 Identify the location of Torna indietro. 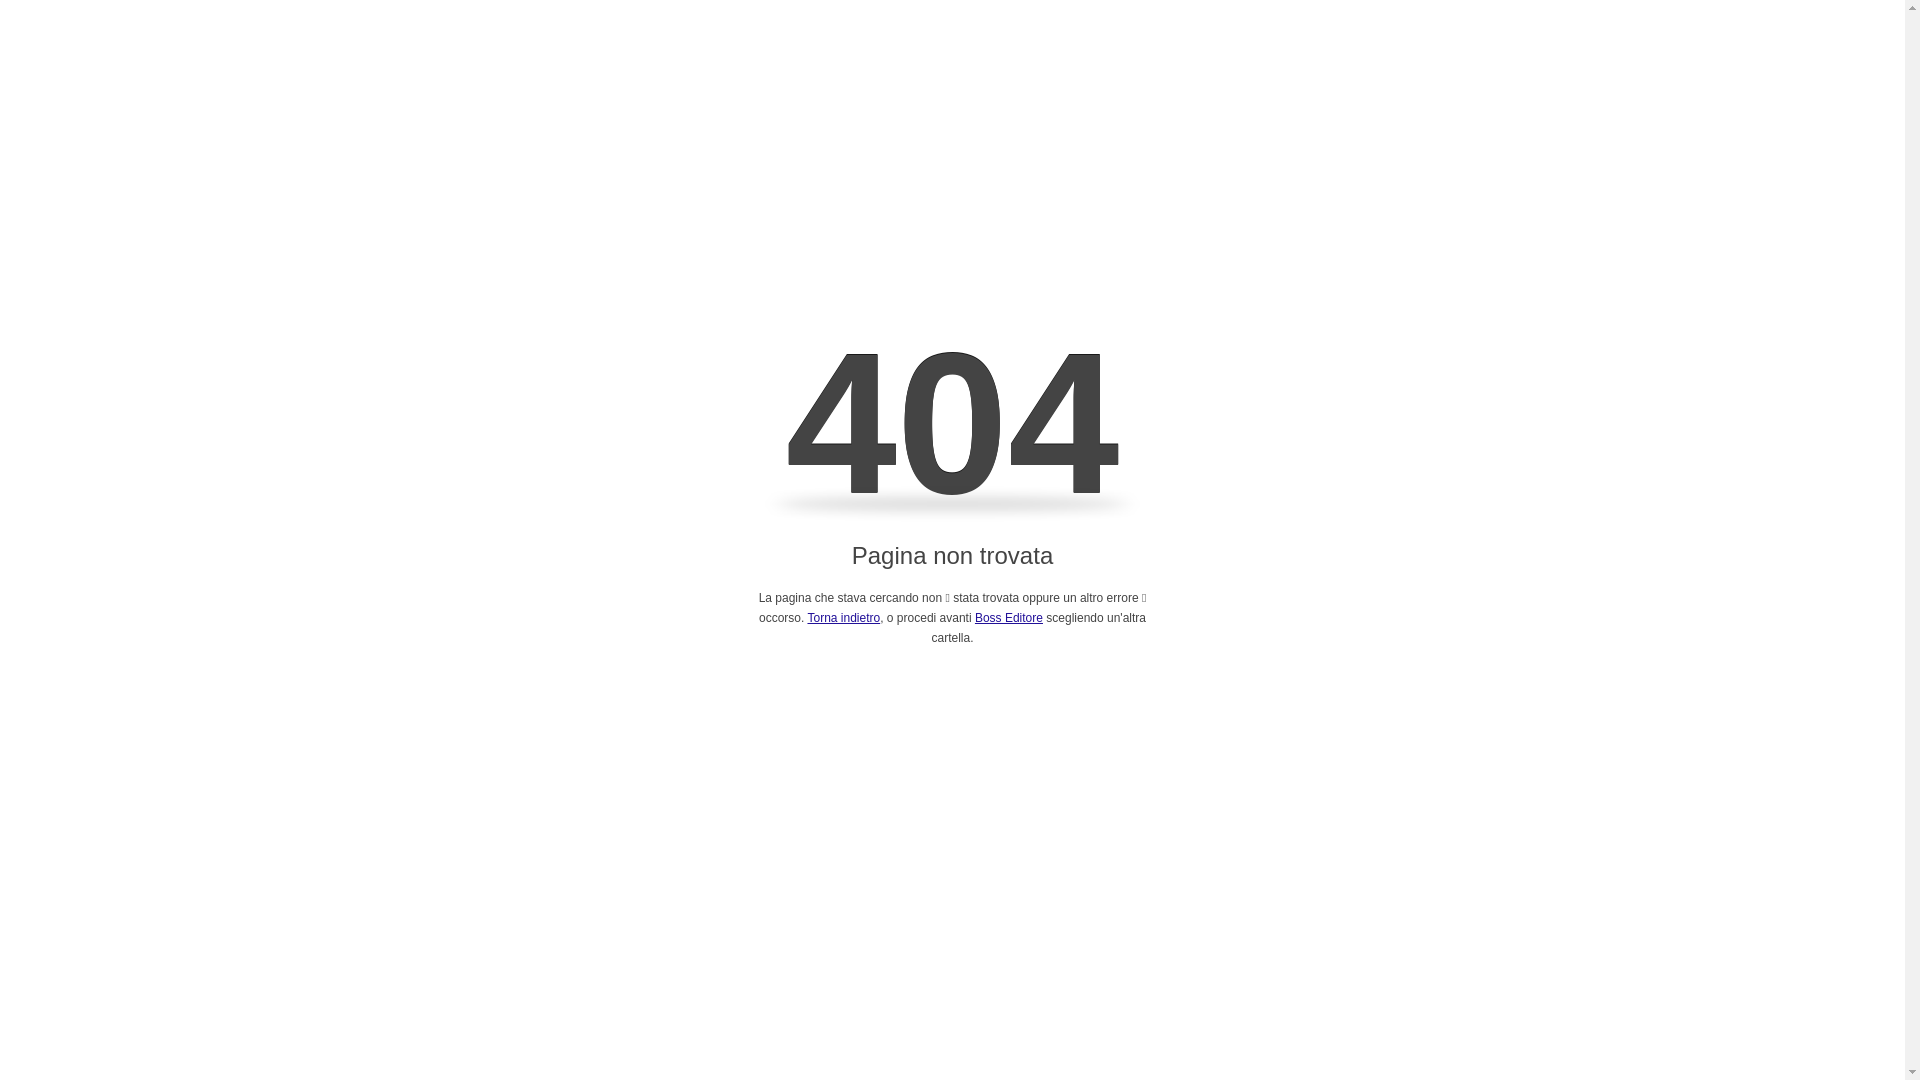
(844, 618).